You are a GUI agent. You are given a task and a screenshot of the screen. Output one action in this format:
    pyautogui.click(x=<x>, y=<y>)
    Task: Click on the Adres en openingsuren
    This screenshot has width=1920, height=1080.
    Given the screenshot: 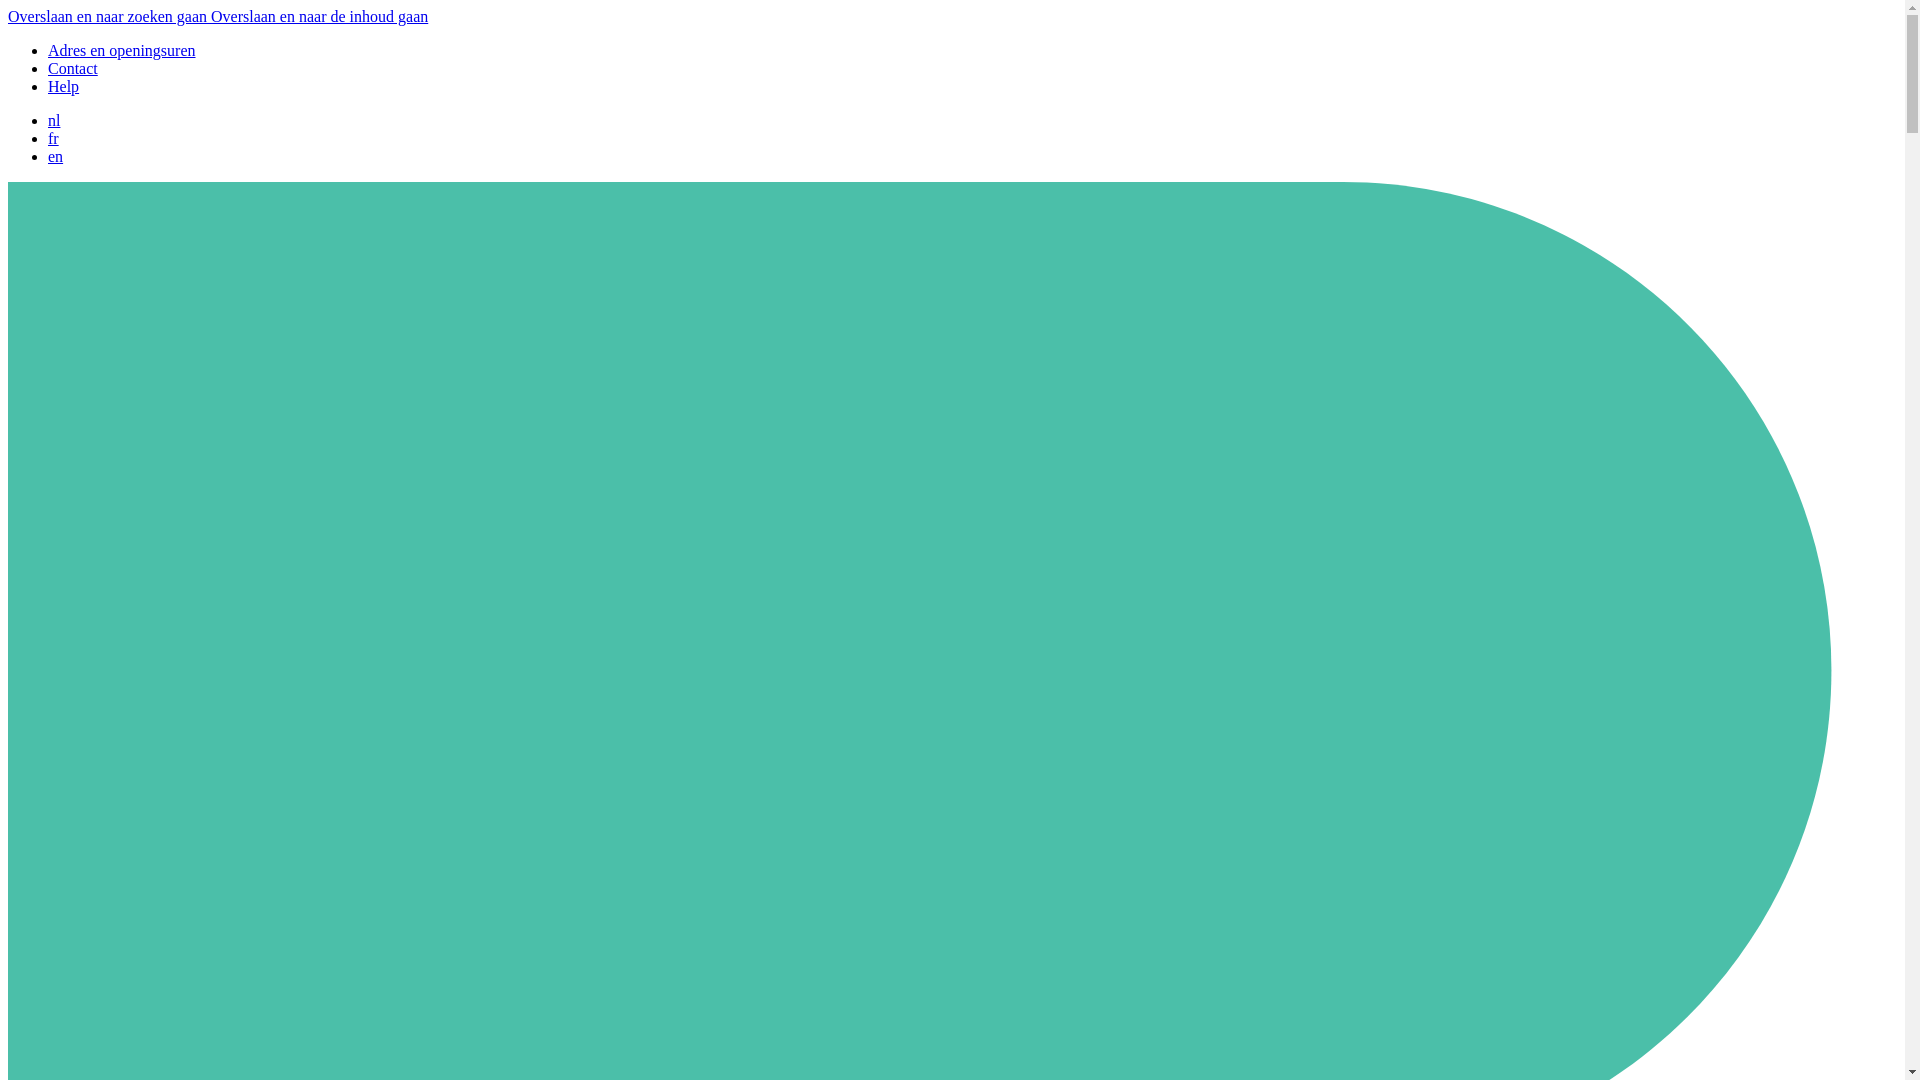 What is the action you would take?
    pyautogui.click(x=122, y=50)
    